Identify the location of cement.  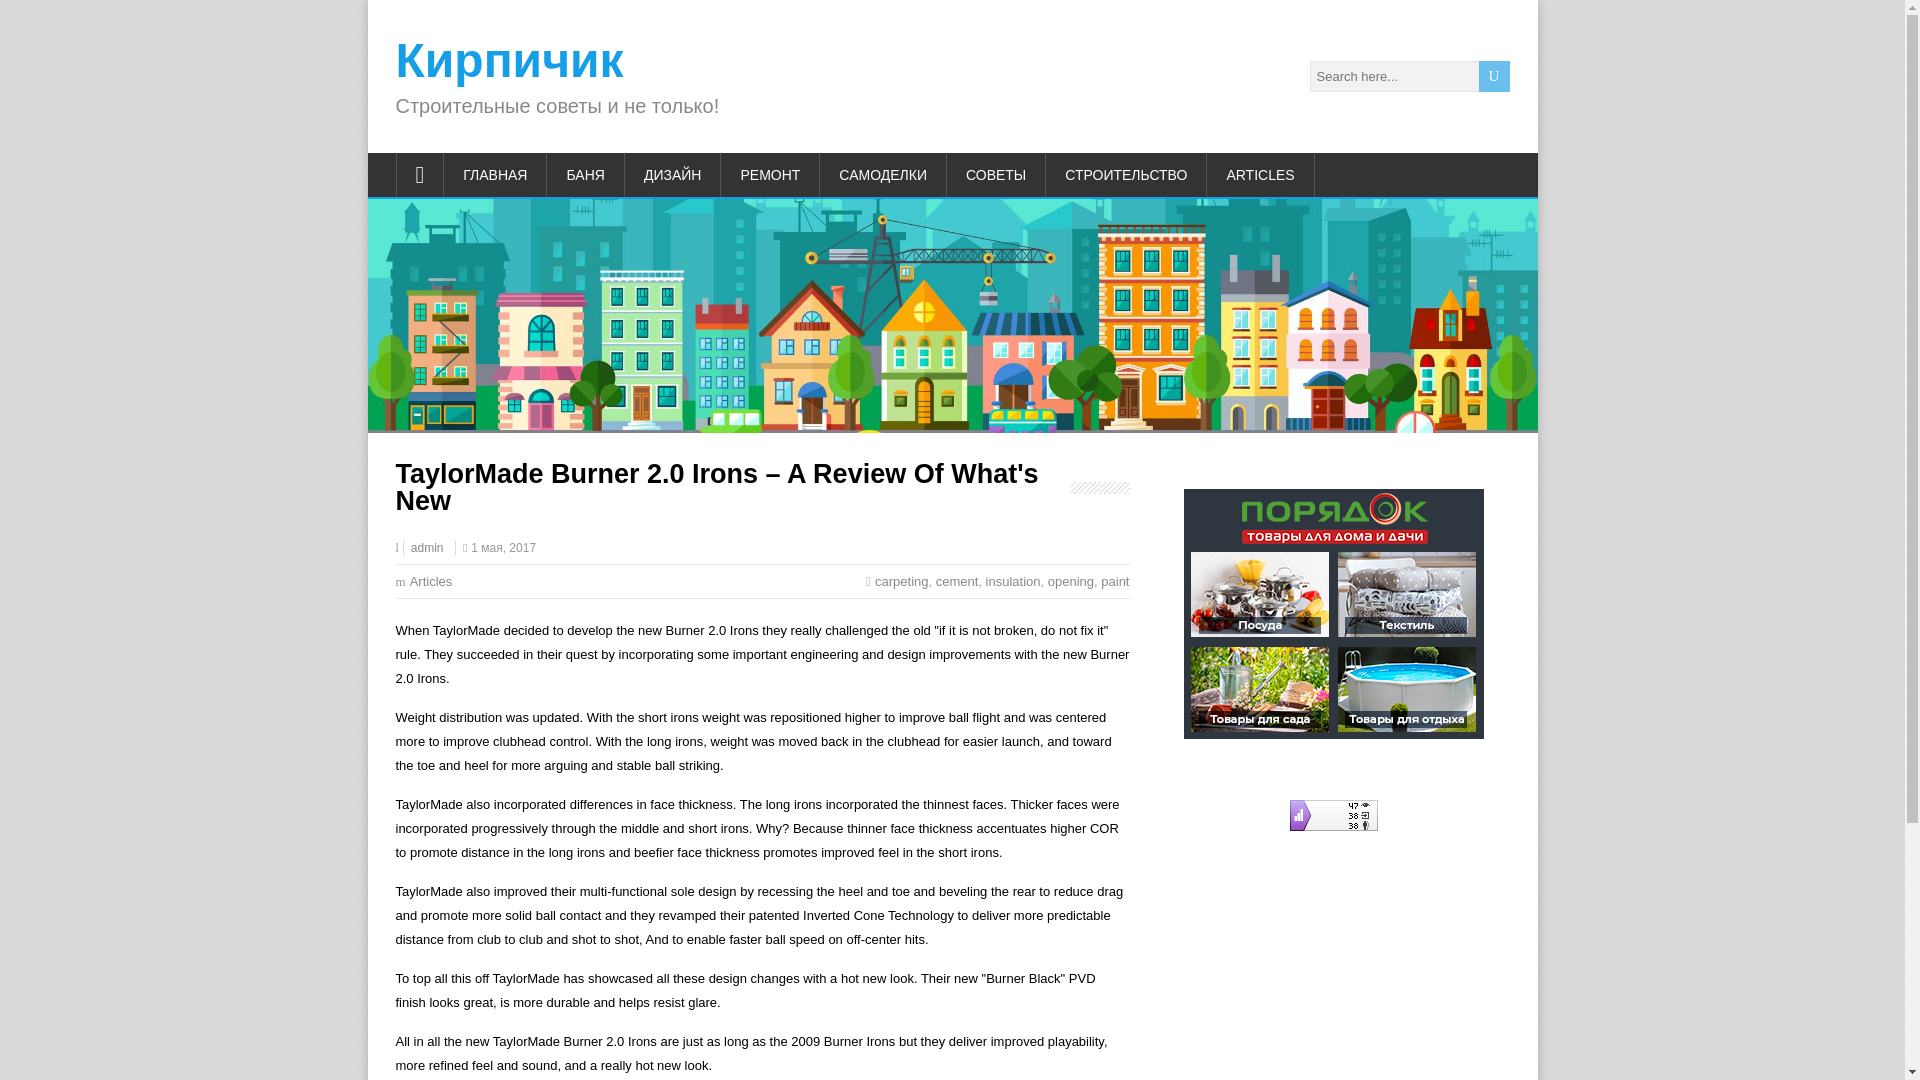
(958, 580).